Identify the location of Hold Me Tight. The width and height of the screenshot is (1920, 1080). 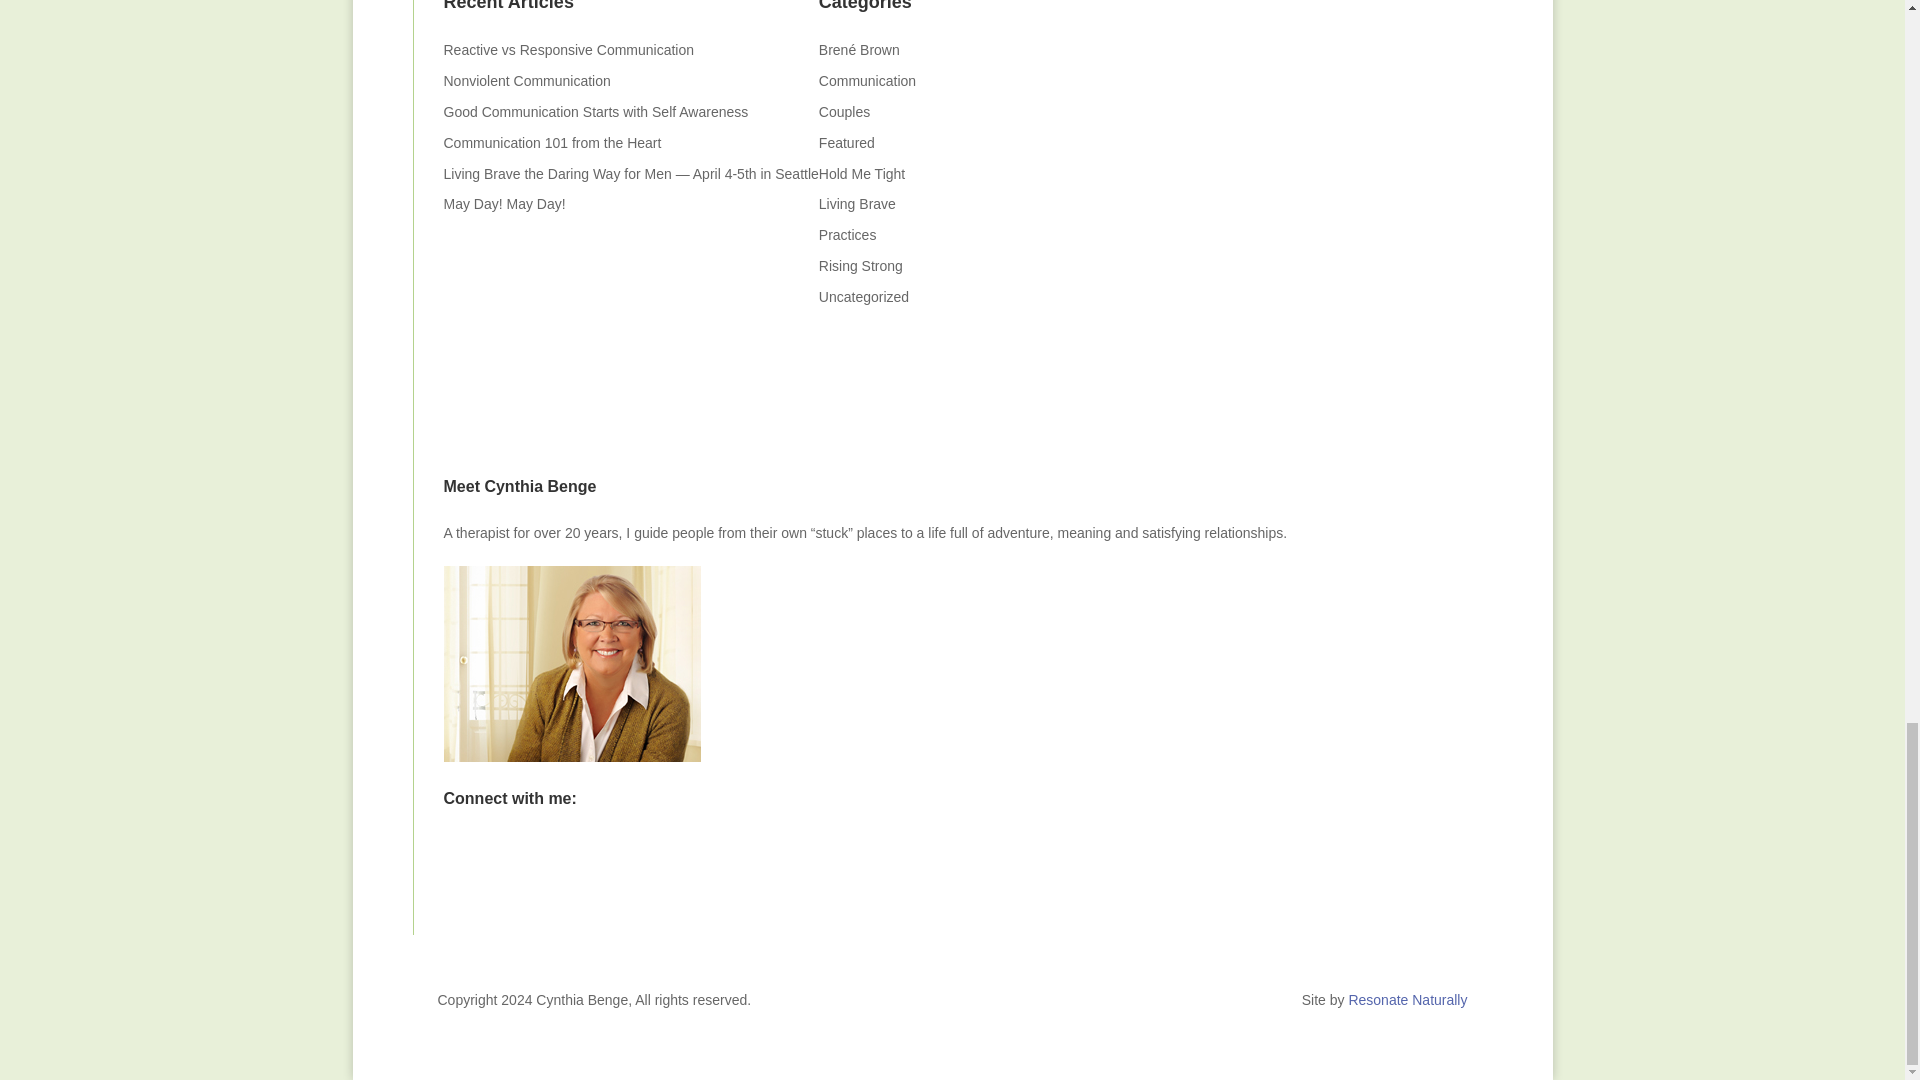
(862, 174).